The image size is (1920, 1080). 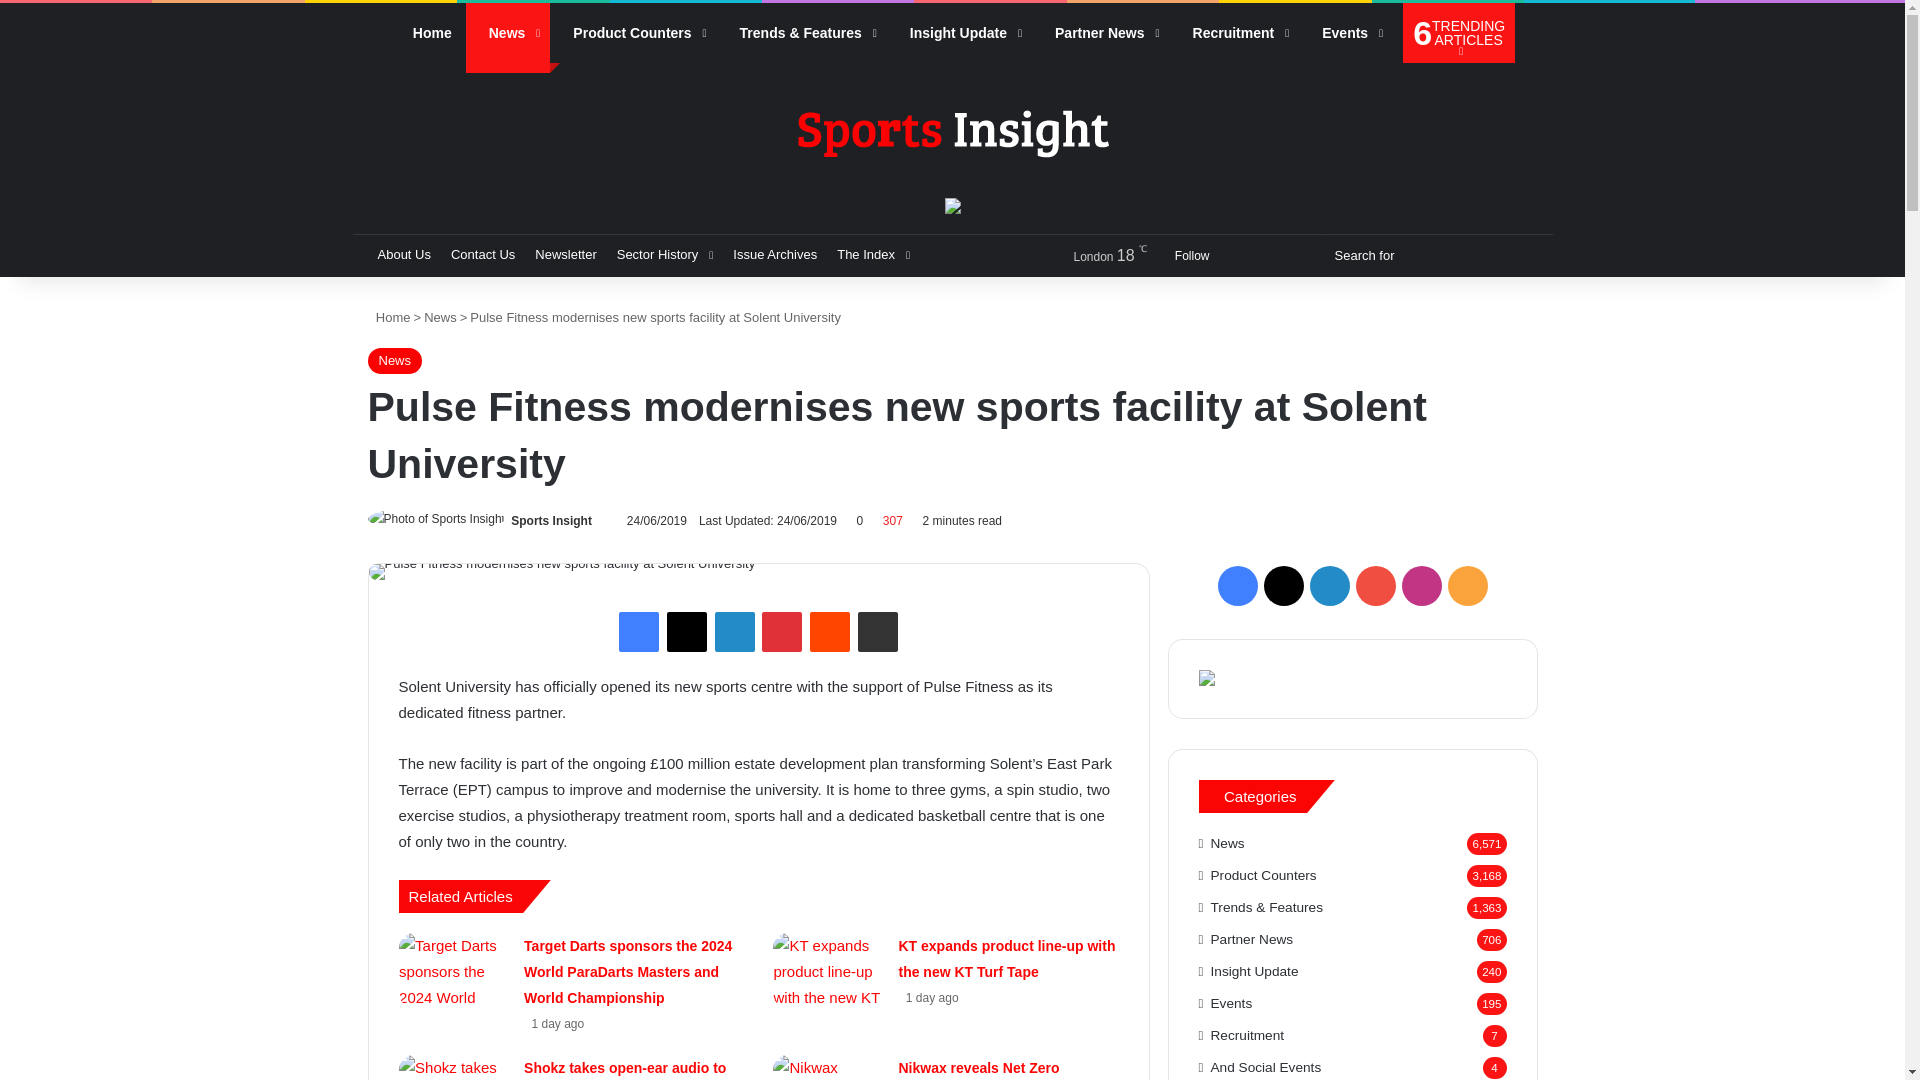 I want to click on Pinterest, so click(x=782, y=632).